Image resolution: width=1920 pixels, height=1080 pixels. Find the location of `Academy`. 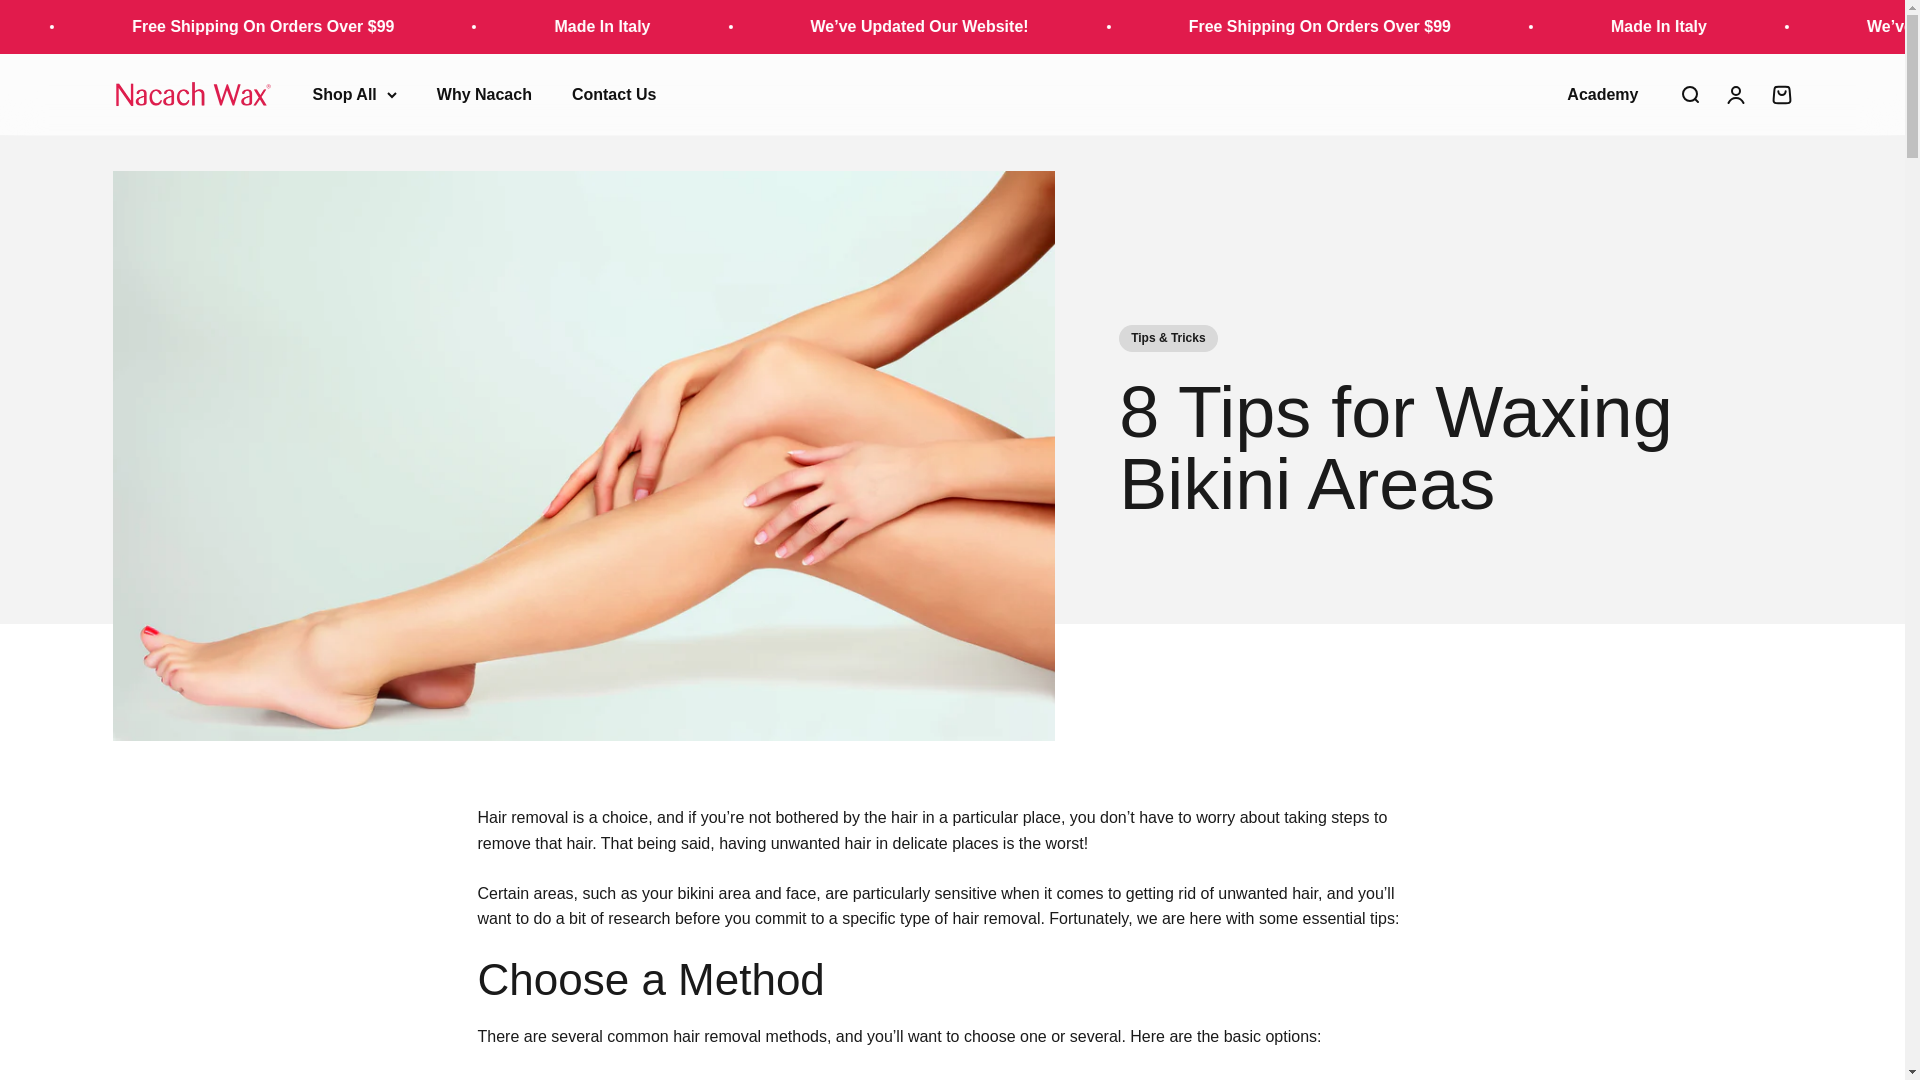

Academy is located at coordinates (1602, 94).